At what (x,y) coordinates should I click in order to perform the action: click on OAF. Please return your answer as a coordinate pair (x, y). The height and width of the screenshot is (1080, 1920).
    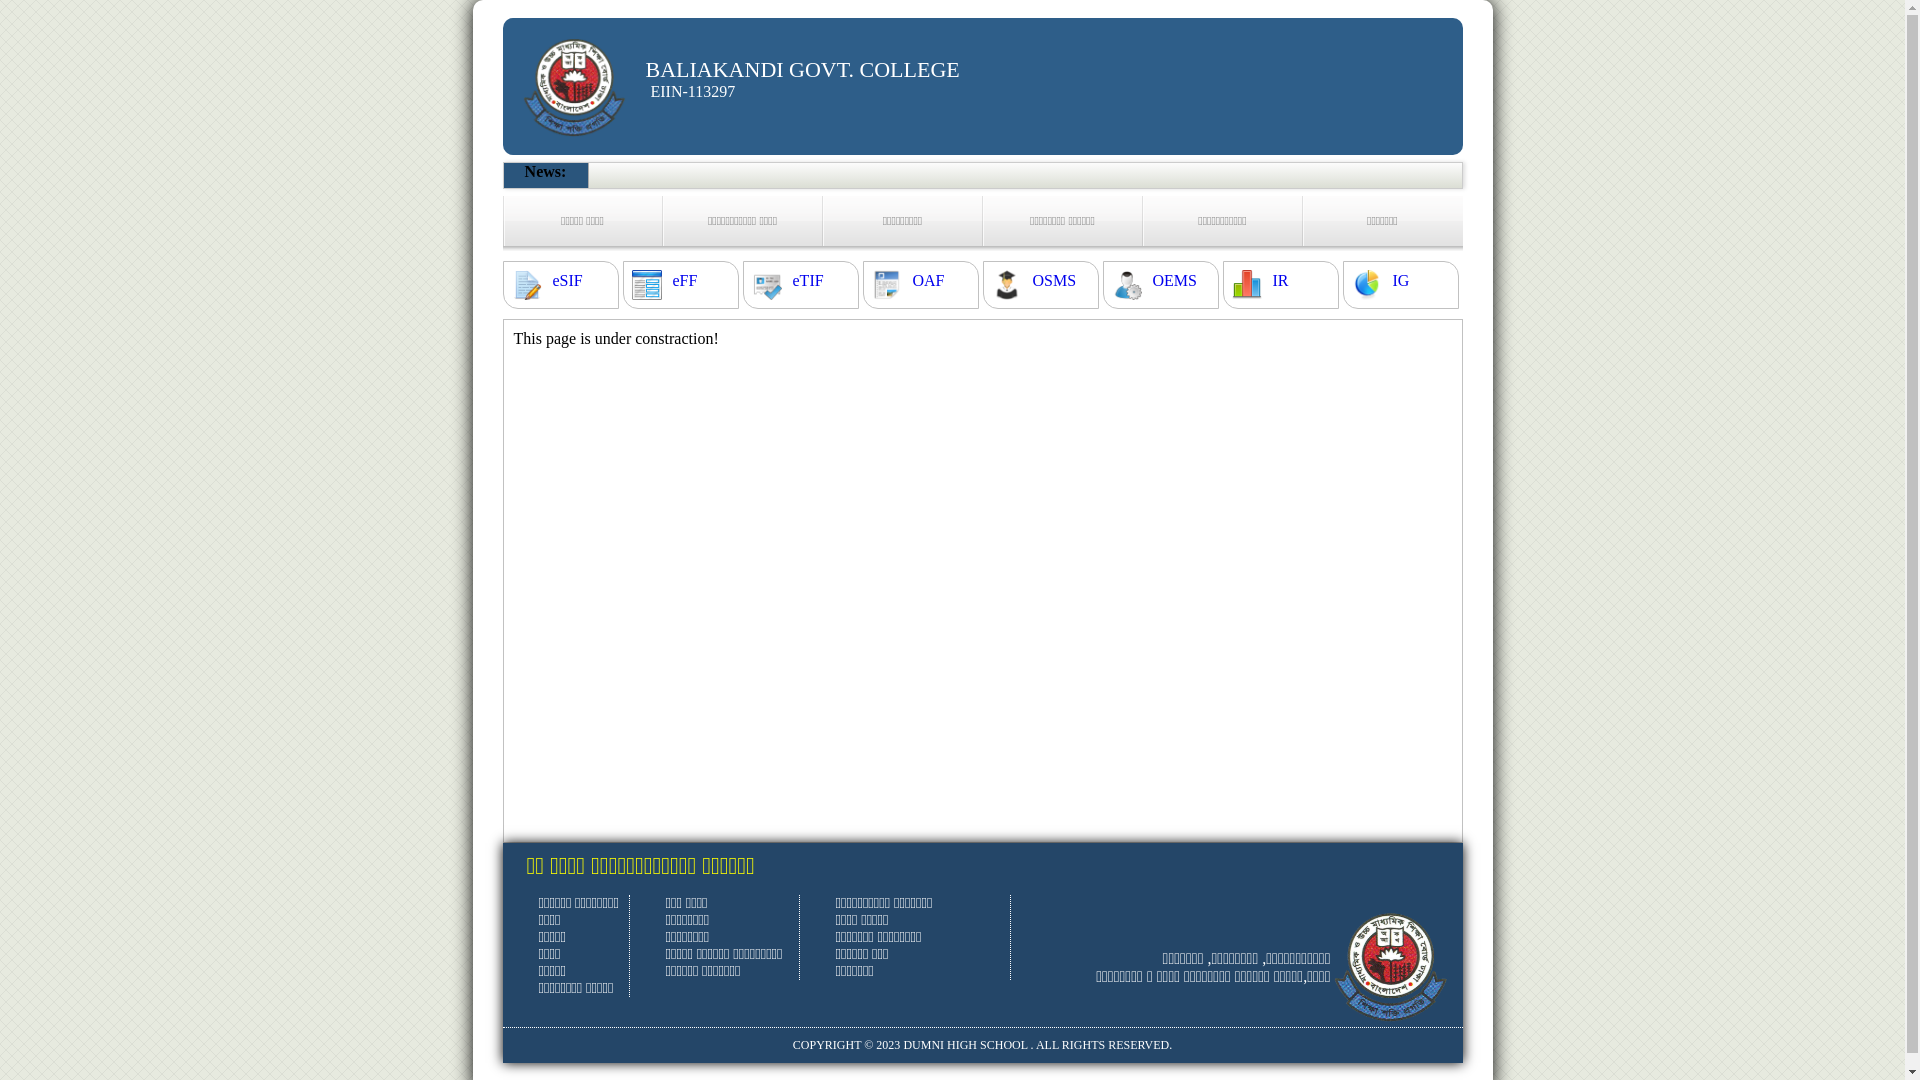
    Looking at the image, I should click on (928, 281).